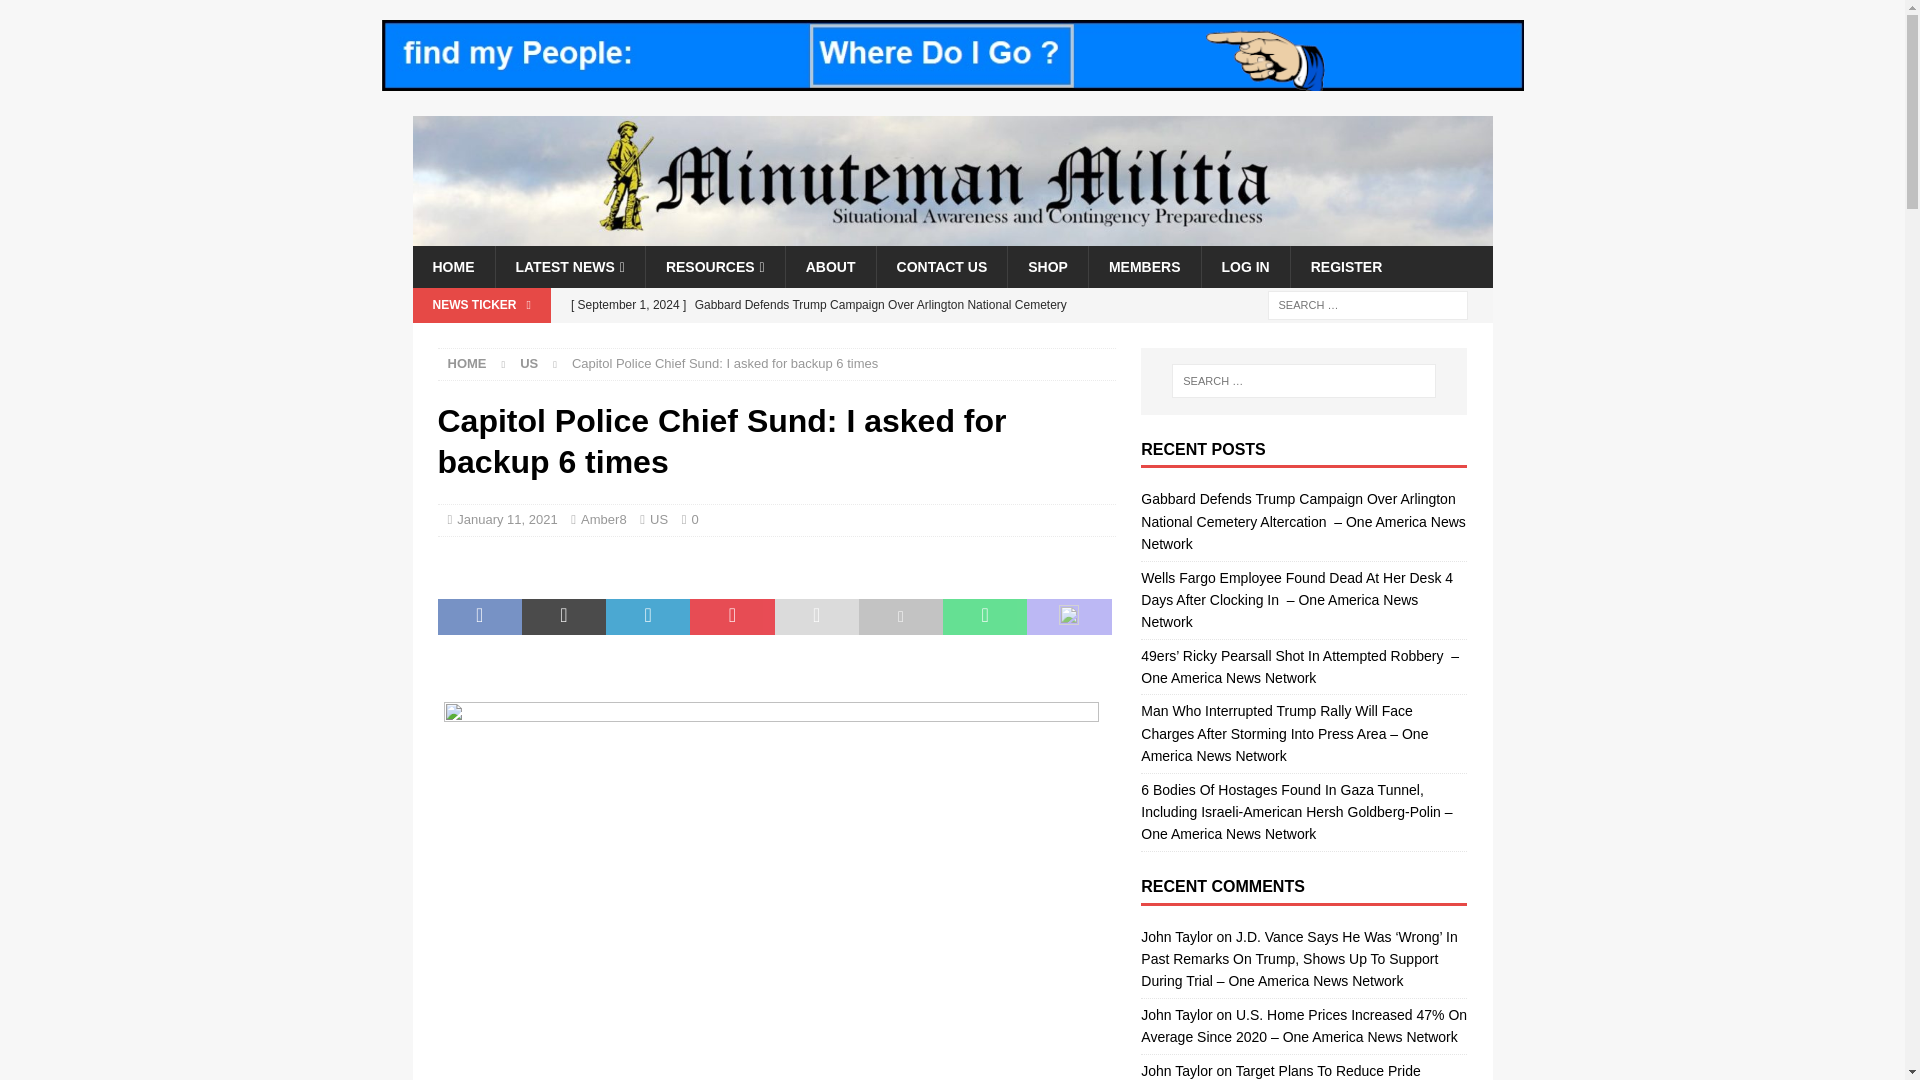 The width and height of the screenshot is (1920, 1080). Describe the element at coordinates (604, 519) in the screenshot. I see `Amber8` at that location.